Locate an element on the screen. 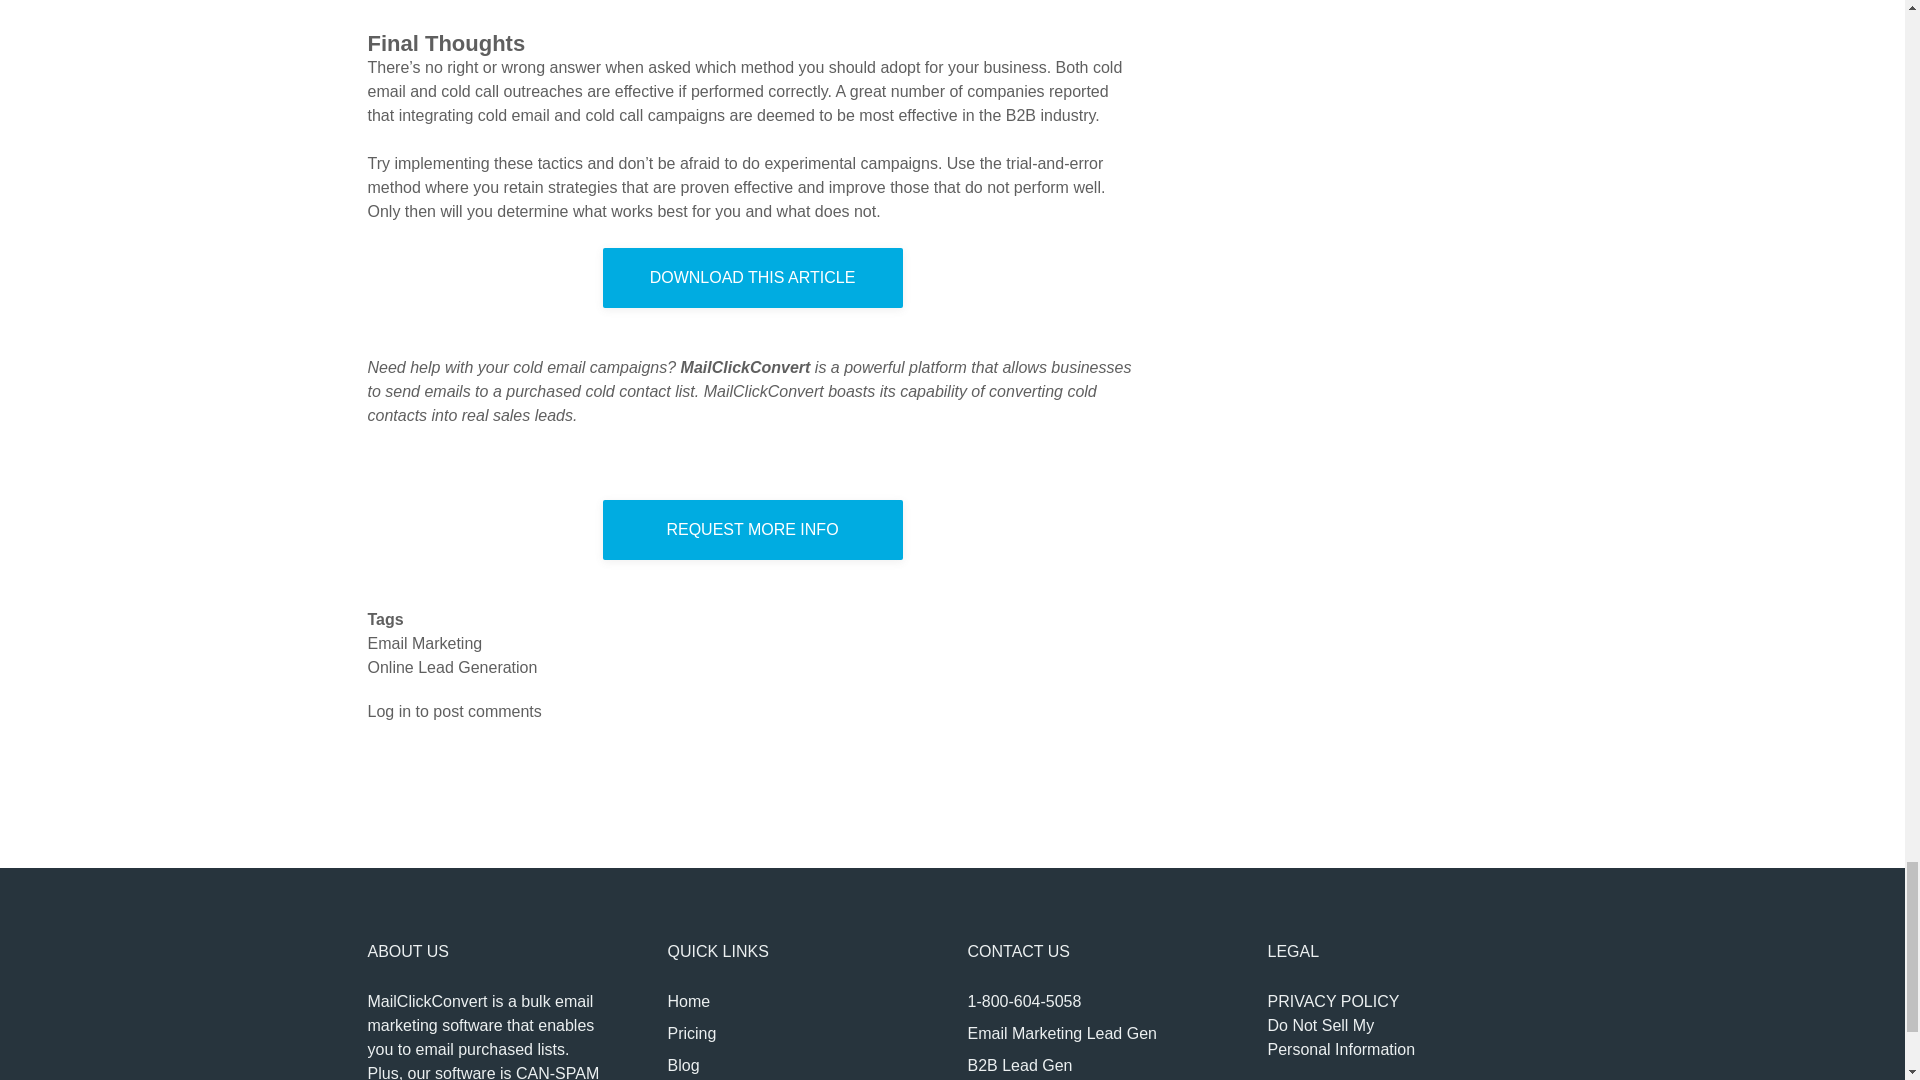 The height and width of the screenshot is (1080, 1920). B2B Lead Gen is located at coordinates (1020, 1065).